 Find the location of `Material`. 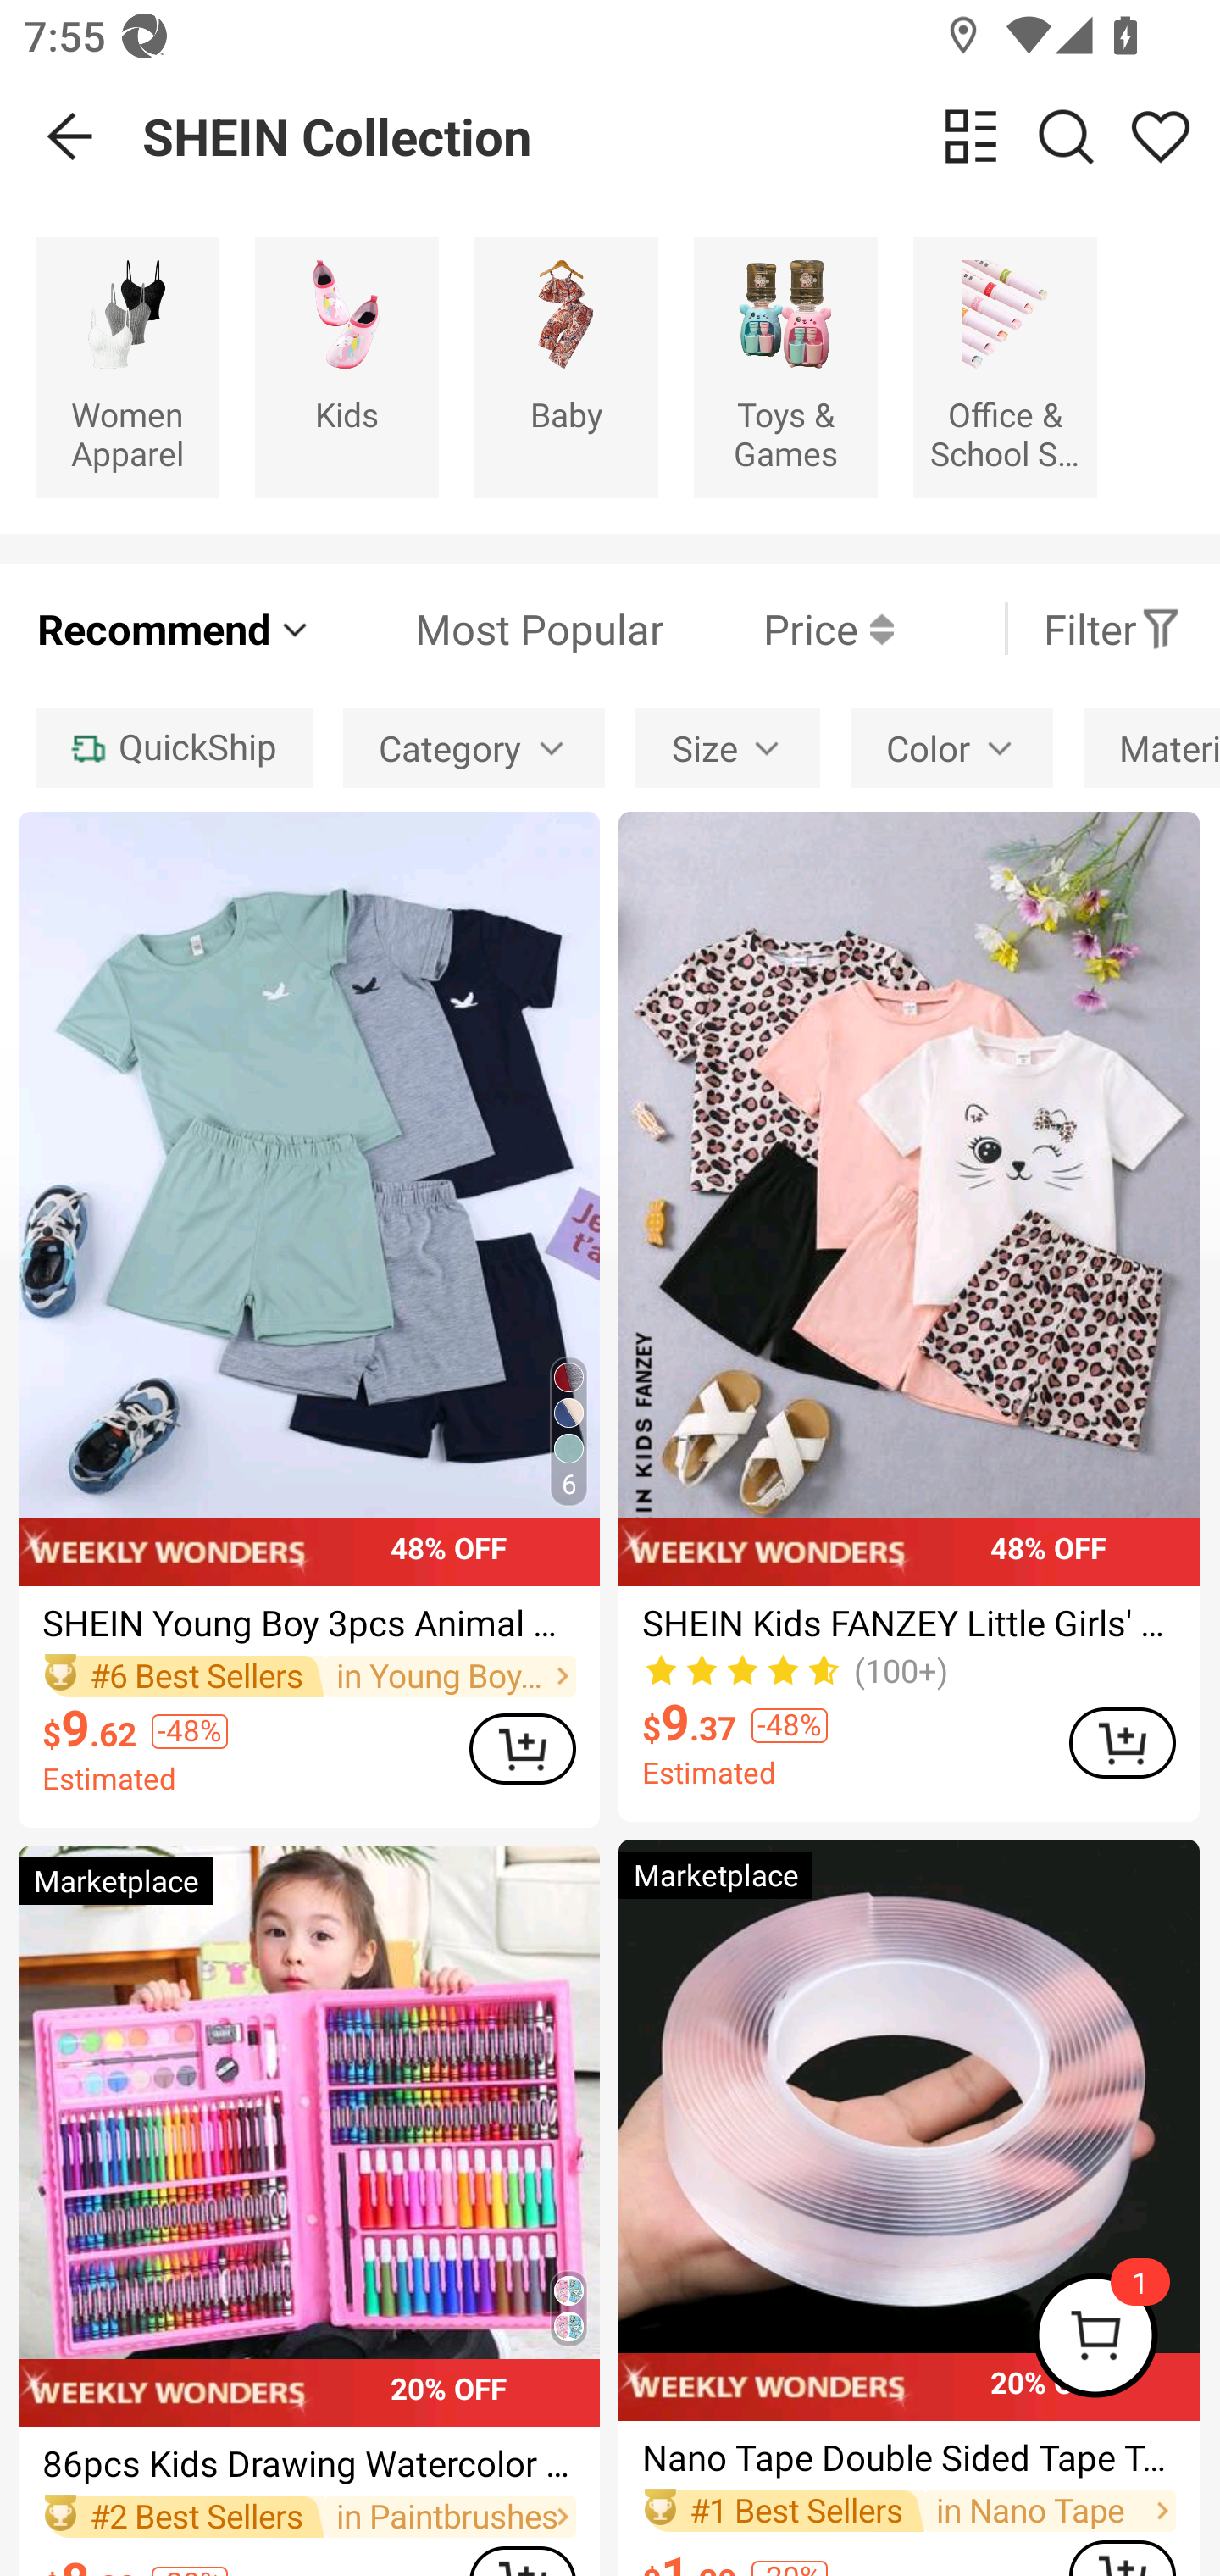

Material is located at coordinates (1151, 748).